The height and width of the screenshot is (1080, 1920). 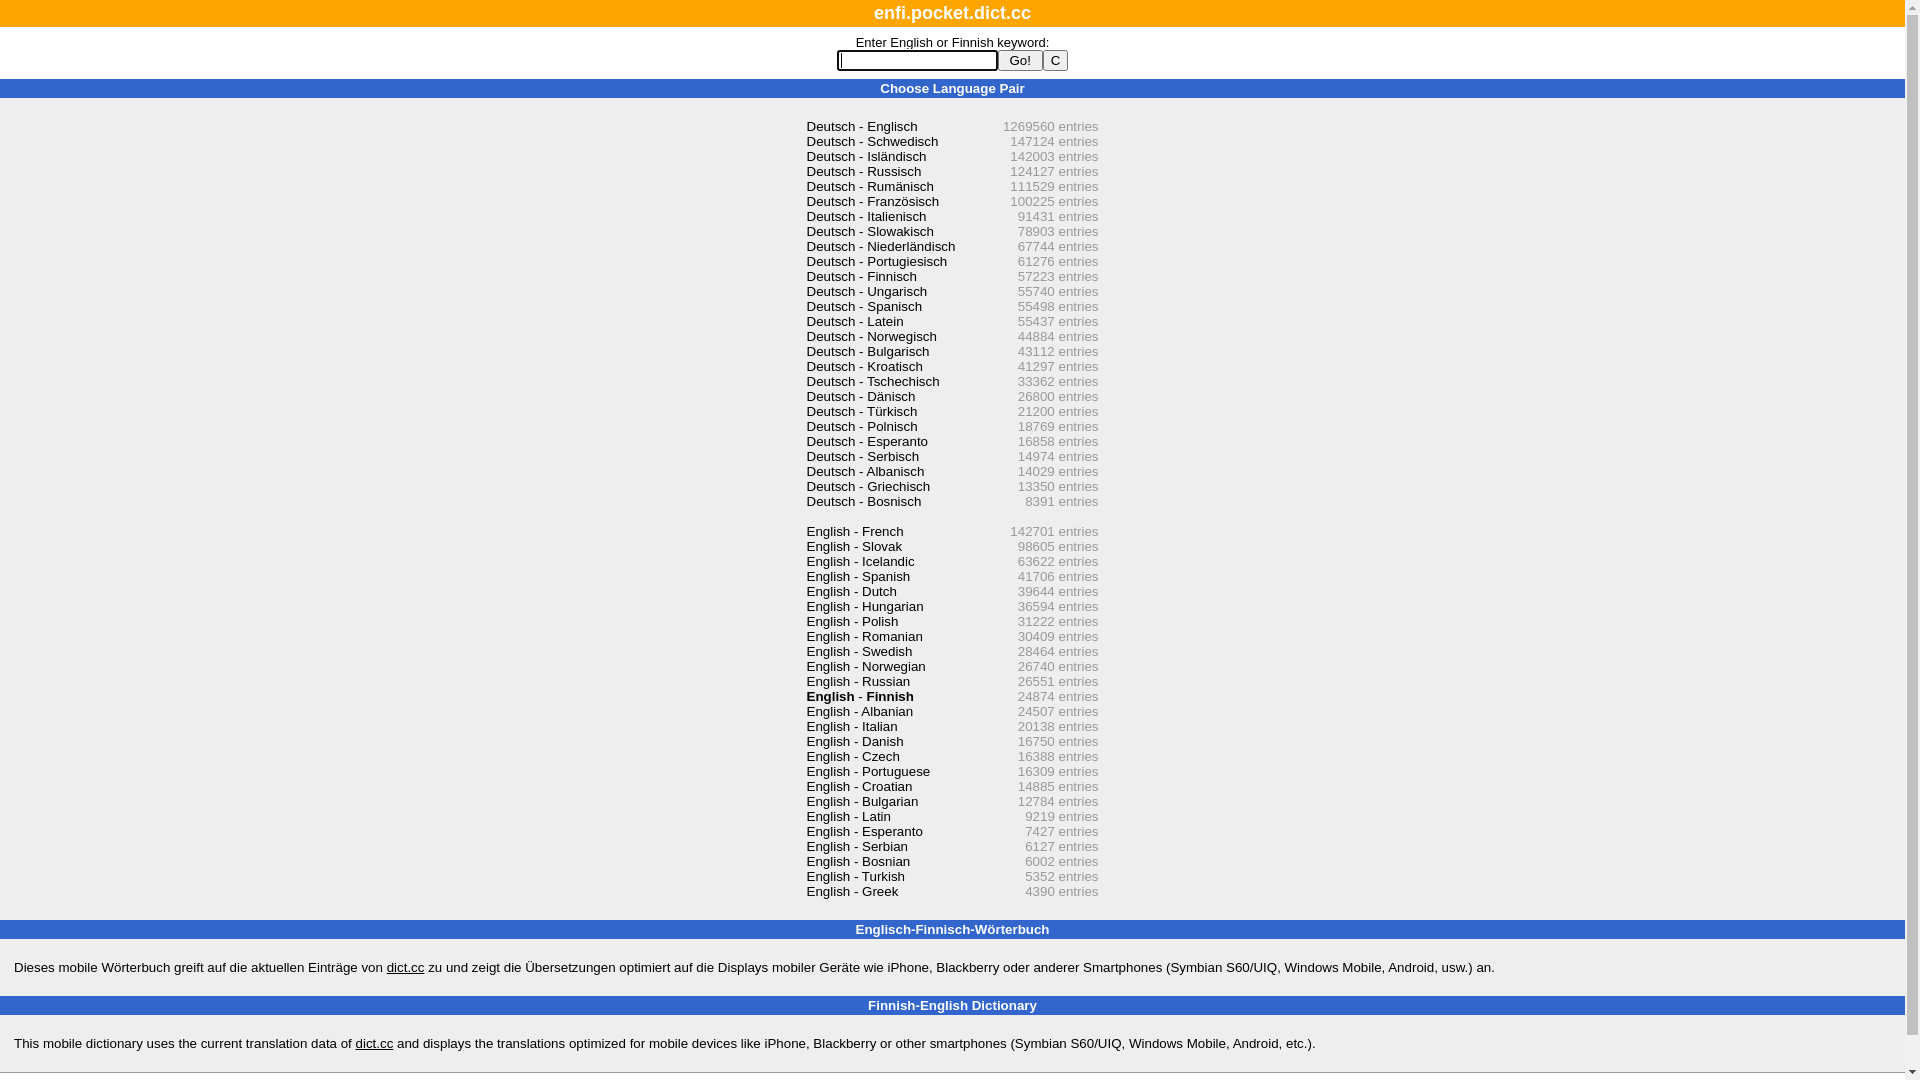 What do you see at coordinates (862, 426) in the screenshot?
I see `Deutsch - Polnisch` at bounding box center [862, 426].